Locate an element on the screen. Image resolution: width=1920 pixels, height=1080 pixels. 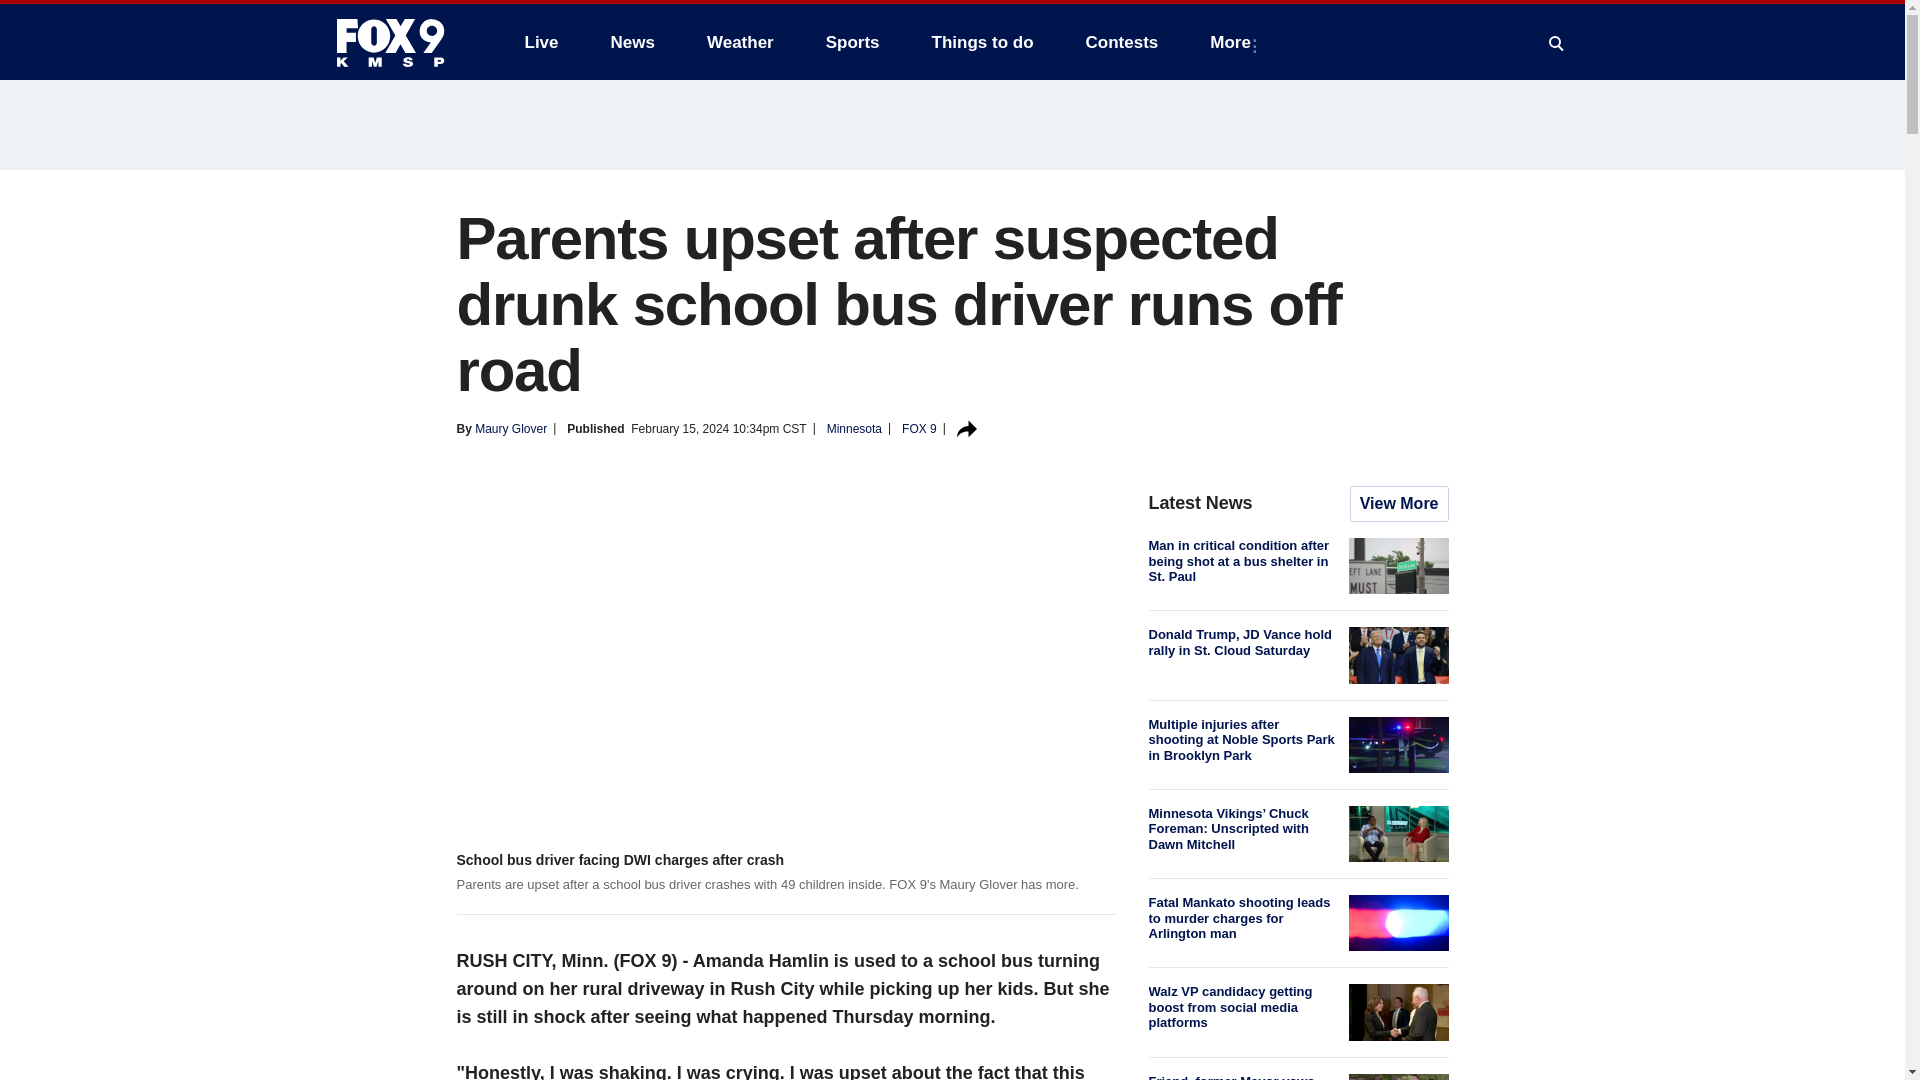
Weather is located at coordinates (740, 42).